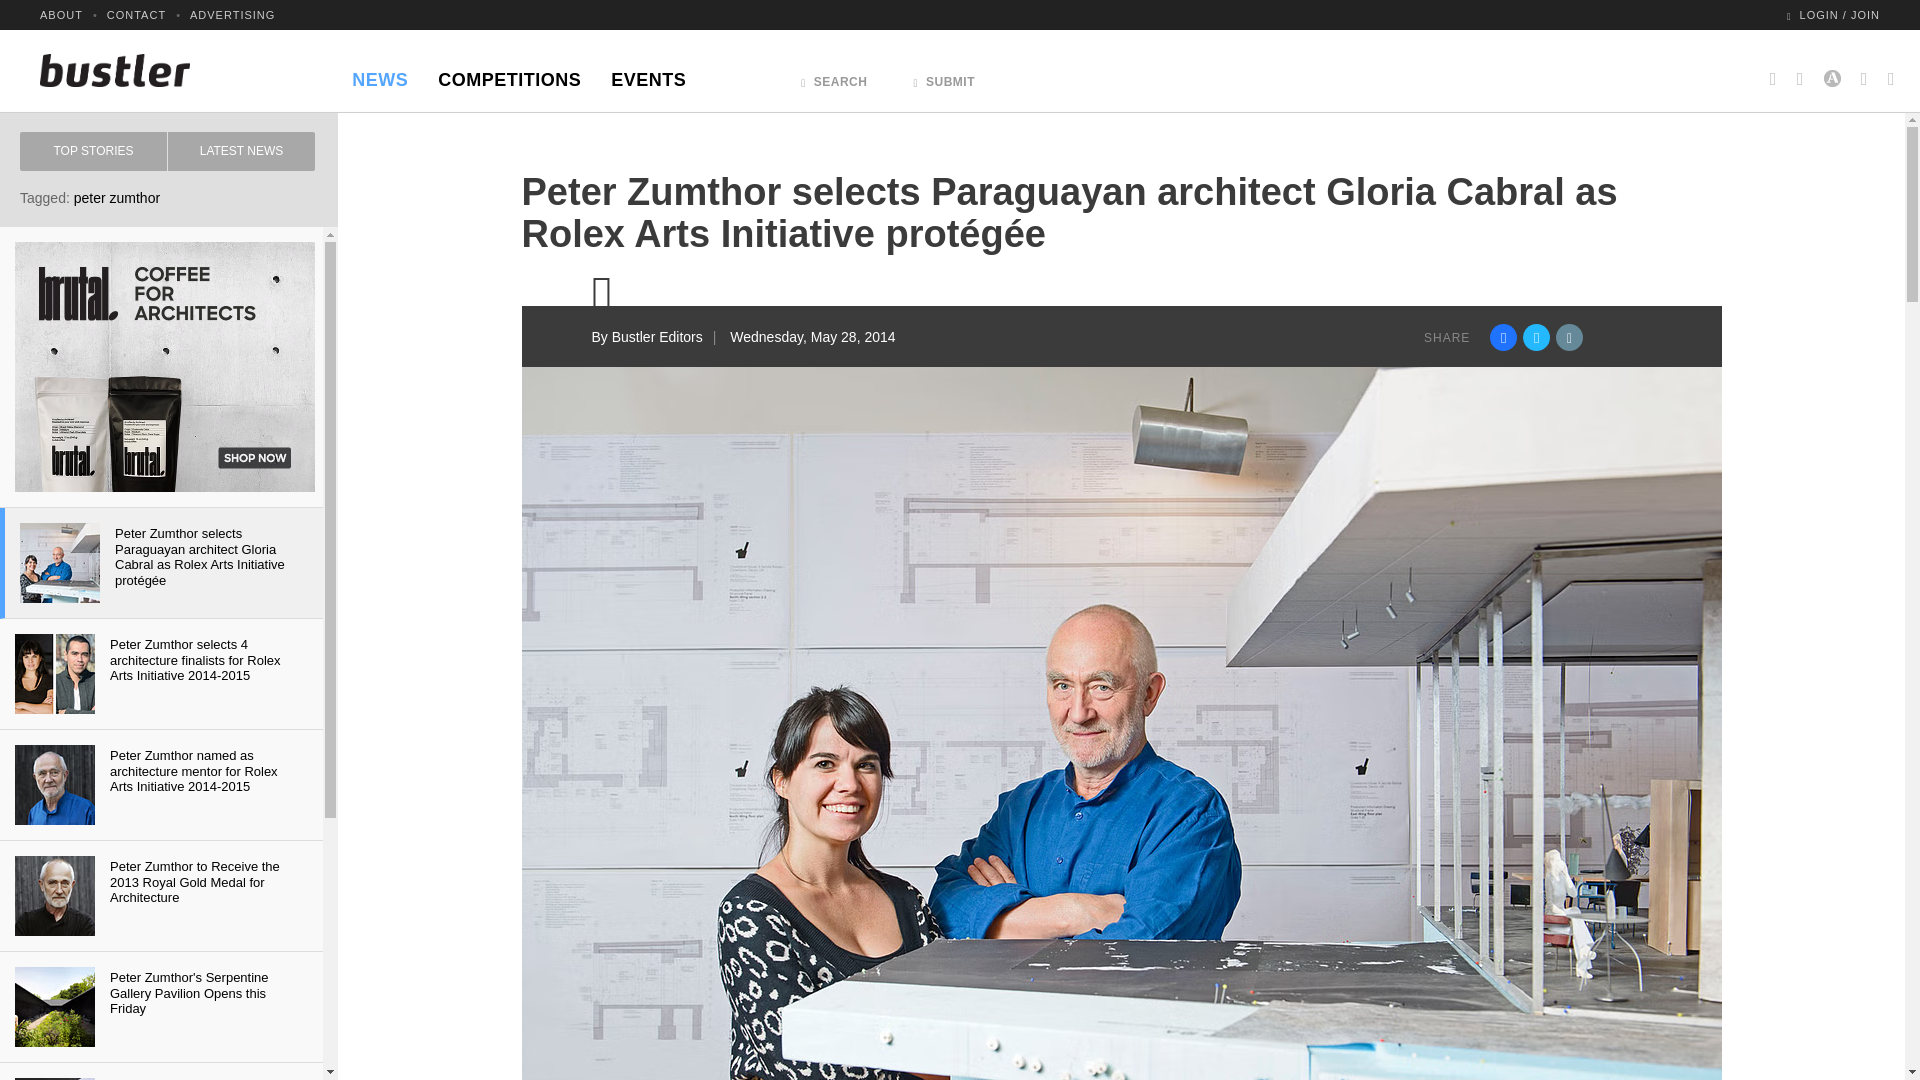 This screenshot has width=1920, height=1080. I want to click on Bustler is powered by Archinect, so click(1832, 70).